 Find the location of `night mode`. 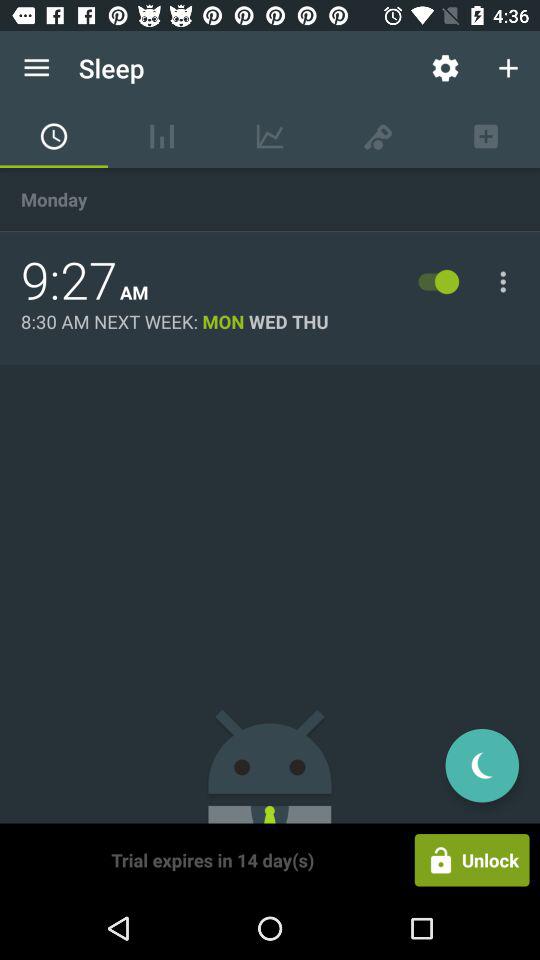

night mode is located at coordinates (482, 766).